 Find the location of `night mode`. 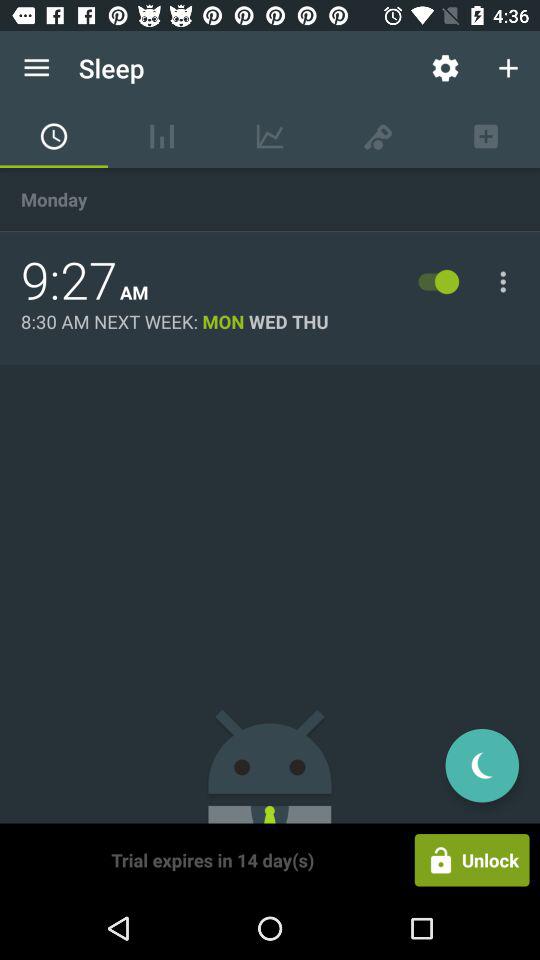

night mode is located at coordinates (482, 766).